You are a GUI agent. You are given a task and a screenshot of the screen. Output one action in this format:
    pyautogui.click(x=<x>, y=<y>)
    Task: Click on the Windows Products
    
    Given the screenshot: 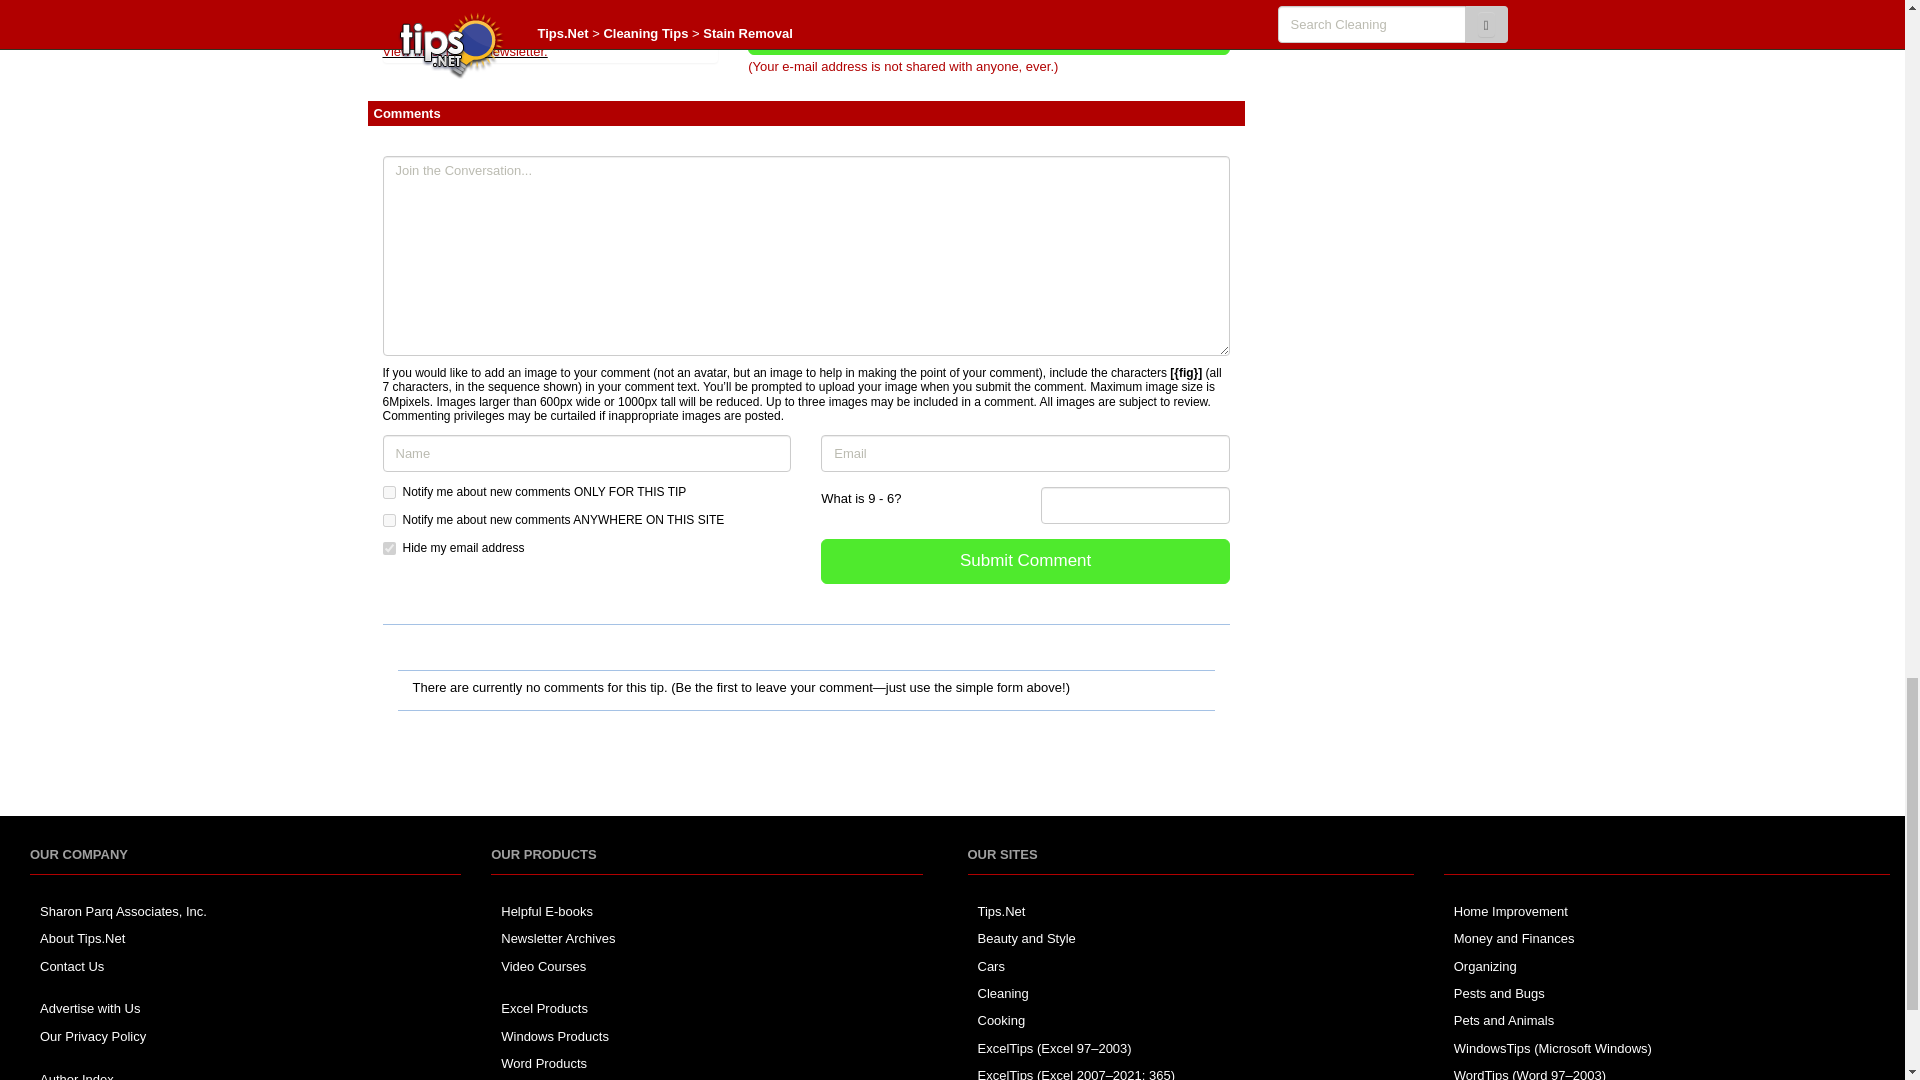 What is the action you would take?
    pyautogui.click(x=554, y=1036)
    